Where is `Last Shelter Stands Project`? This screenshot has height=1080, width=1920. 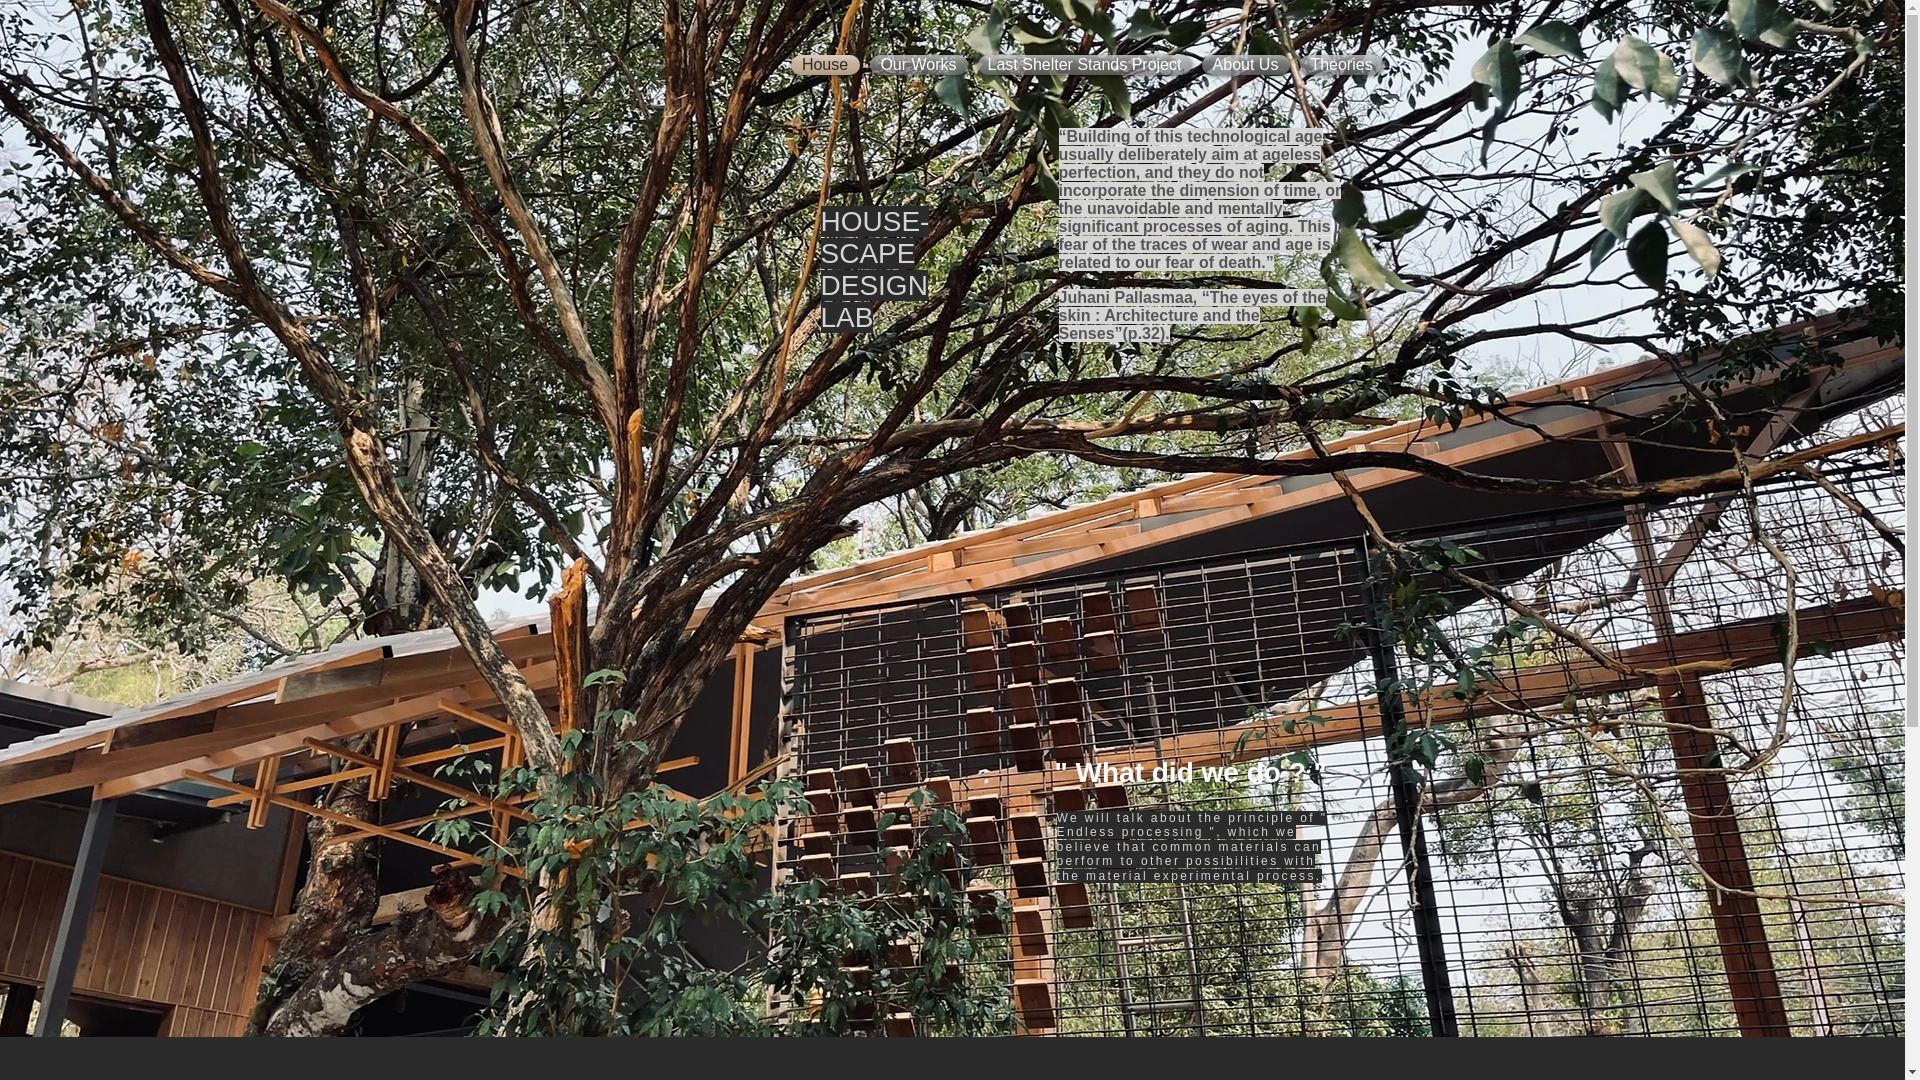 Last Shelter Stands Project is located at coordinates (1084, 64).